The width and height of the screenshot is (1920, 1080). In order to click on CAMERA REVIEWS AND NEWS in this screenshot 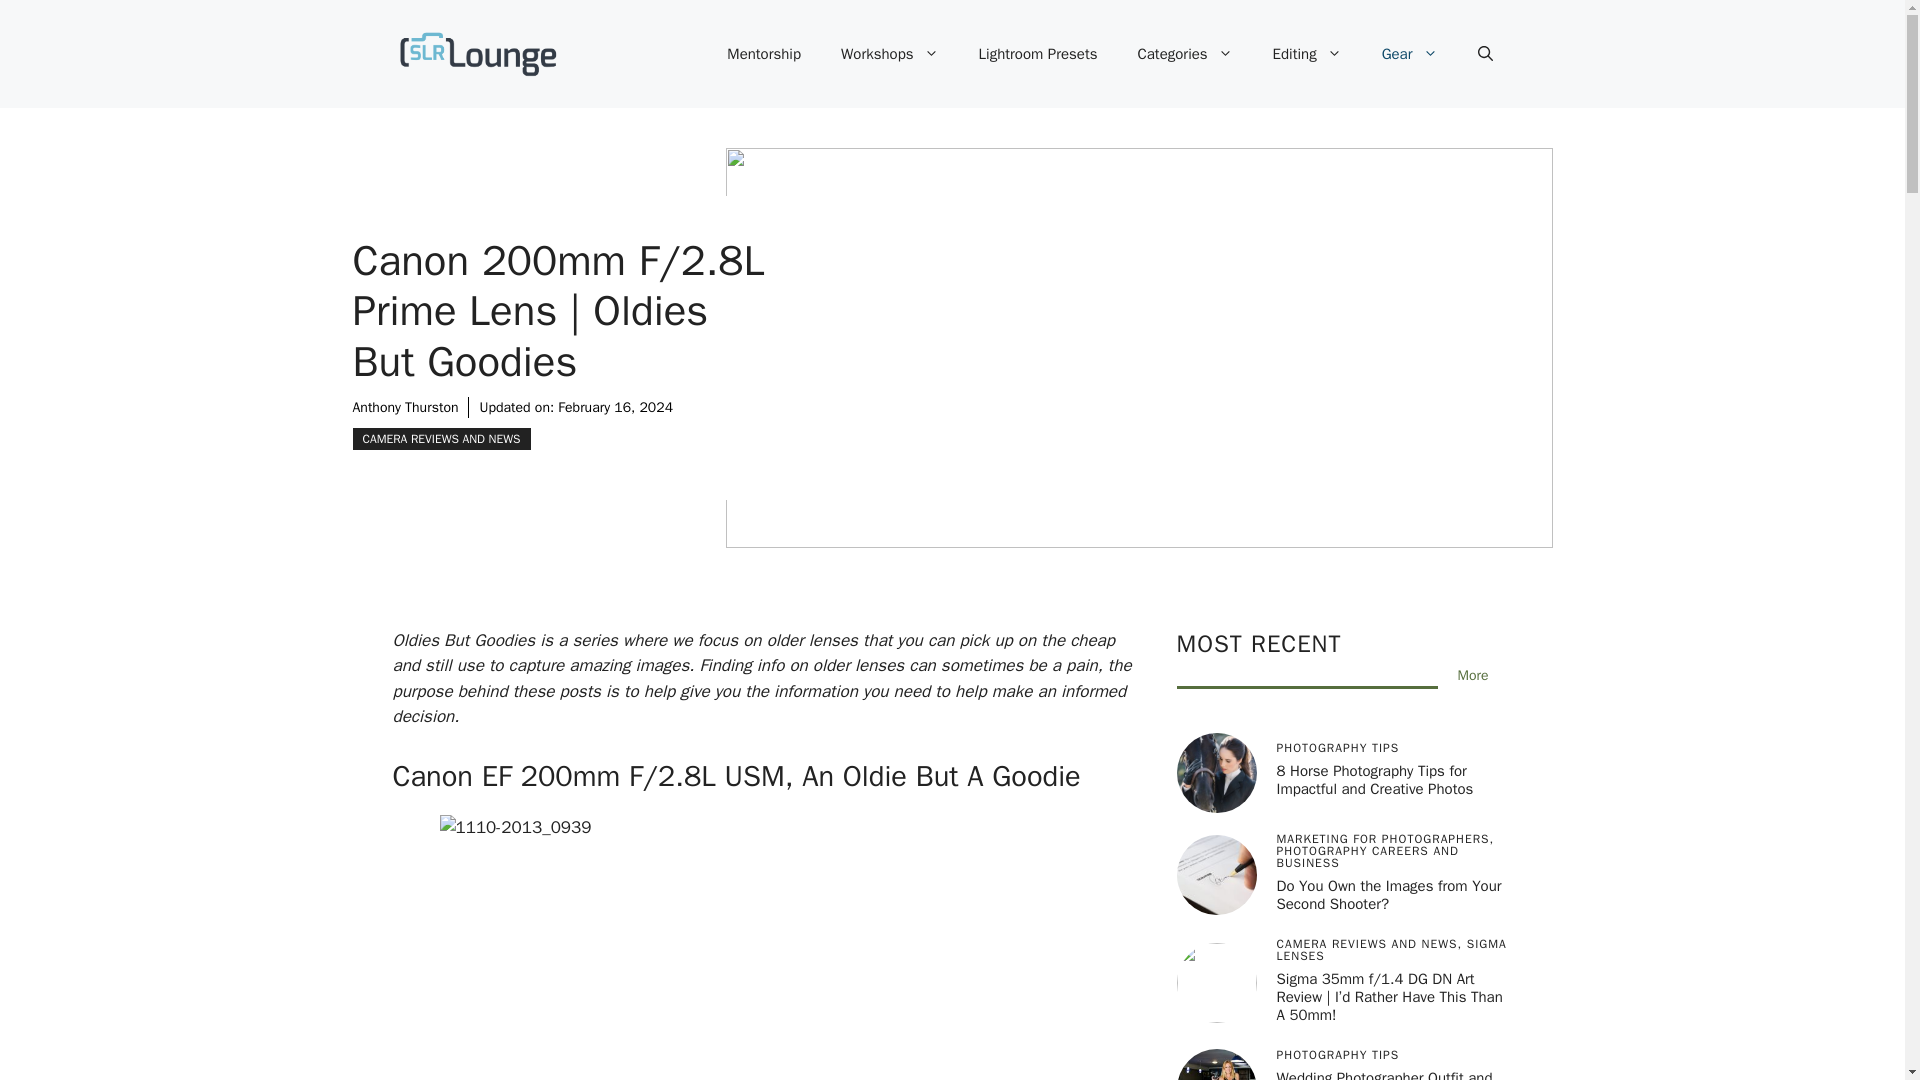, I will do `click(440, 438)`.